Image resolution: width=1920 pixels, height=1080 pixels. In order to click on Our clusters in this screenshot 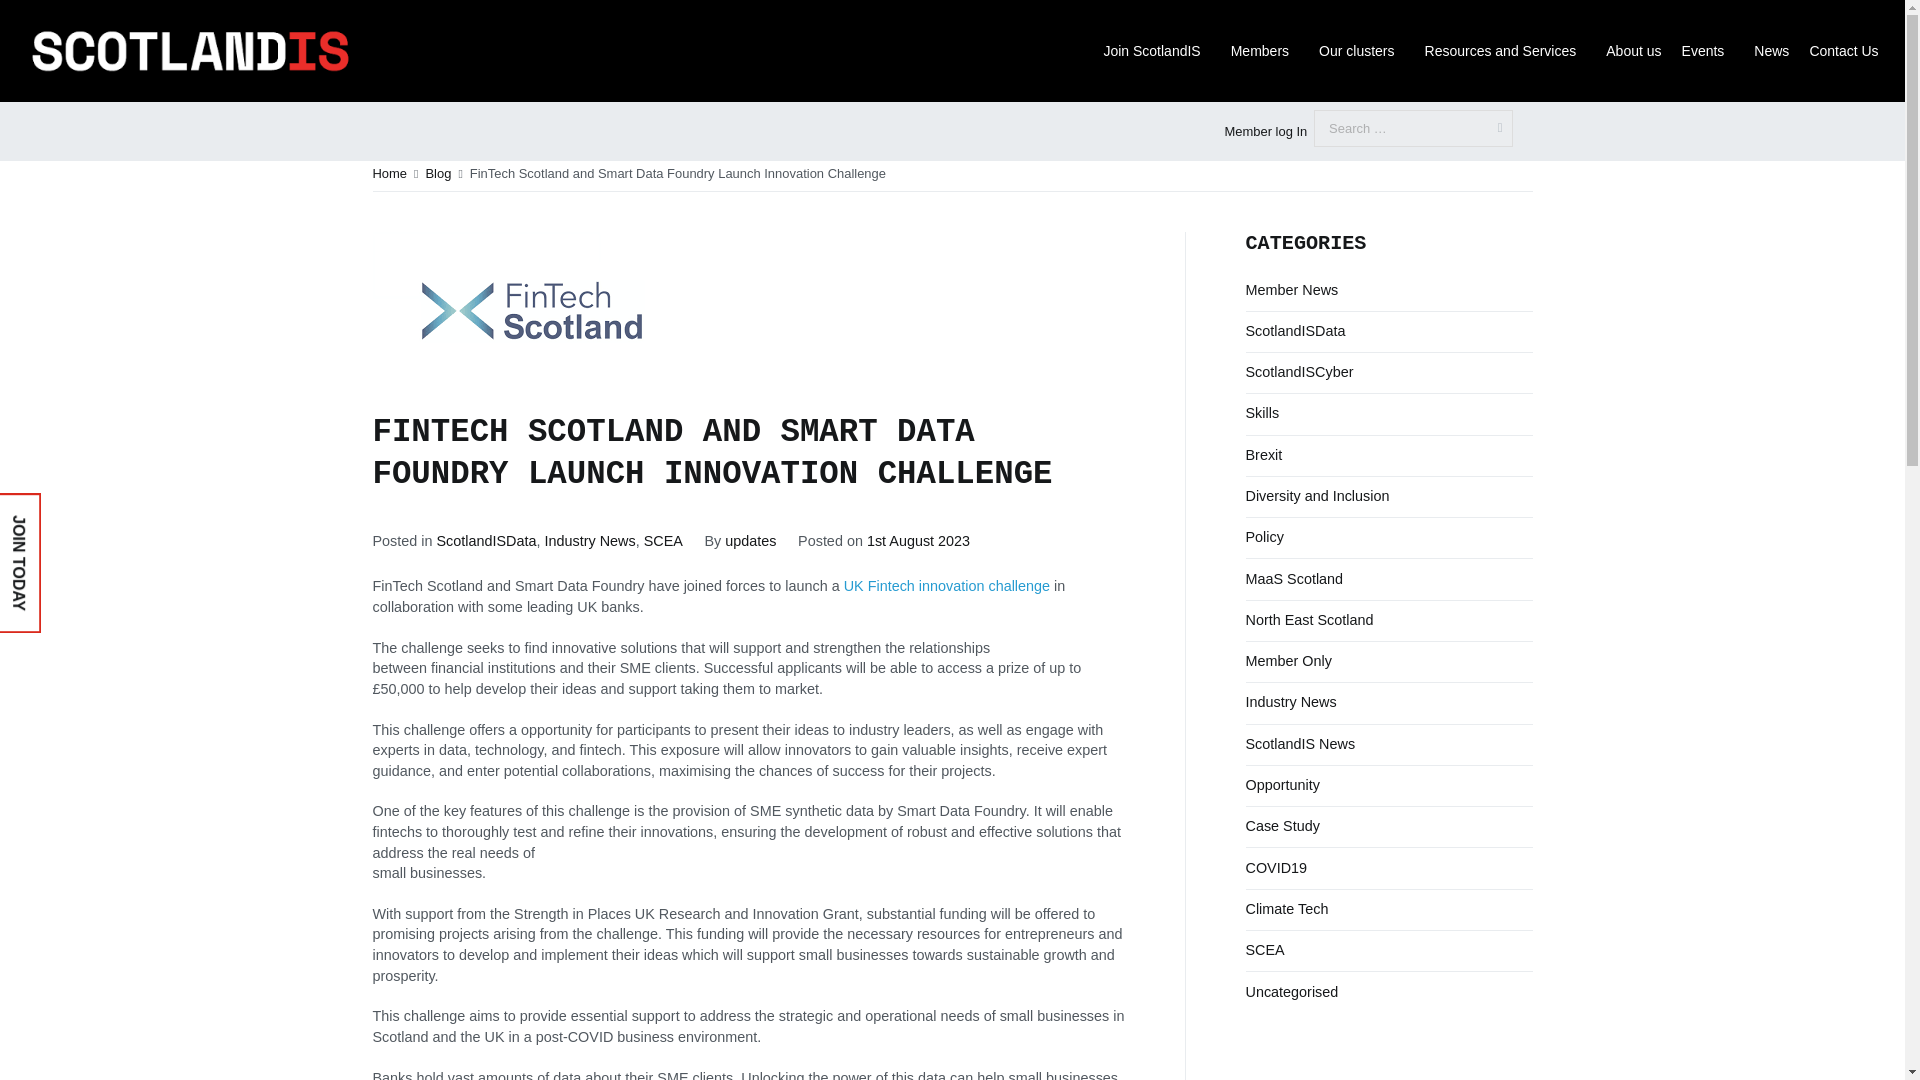, I will do `click(1361, 51)`.